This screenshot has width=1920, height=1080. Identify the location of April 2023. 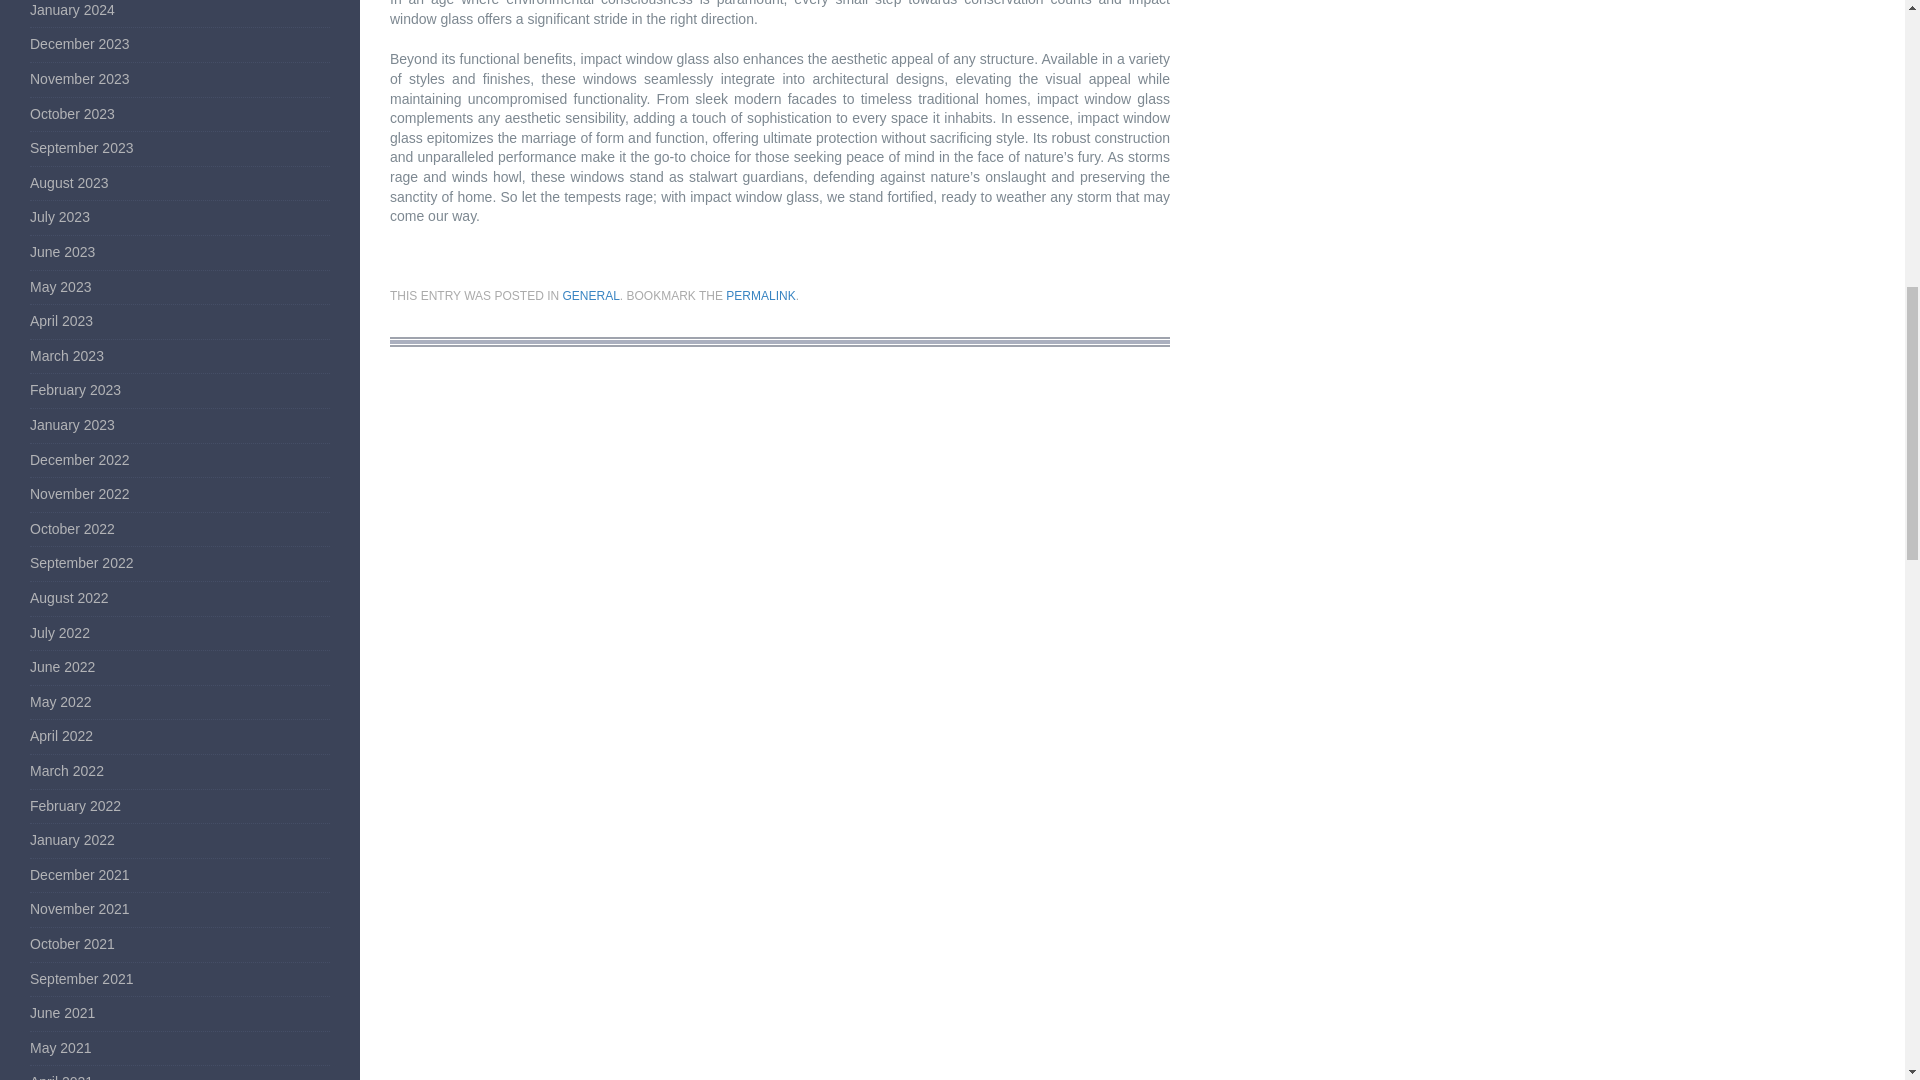
(61, 321).